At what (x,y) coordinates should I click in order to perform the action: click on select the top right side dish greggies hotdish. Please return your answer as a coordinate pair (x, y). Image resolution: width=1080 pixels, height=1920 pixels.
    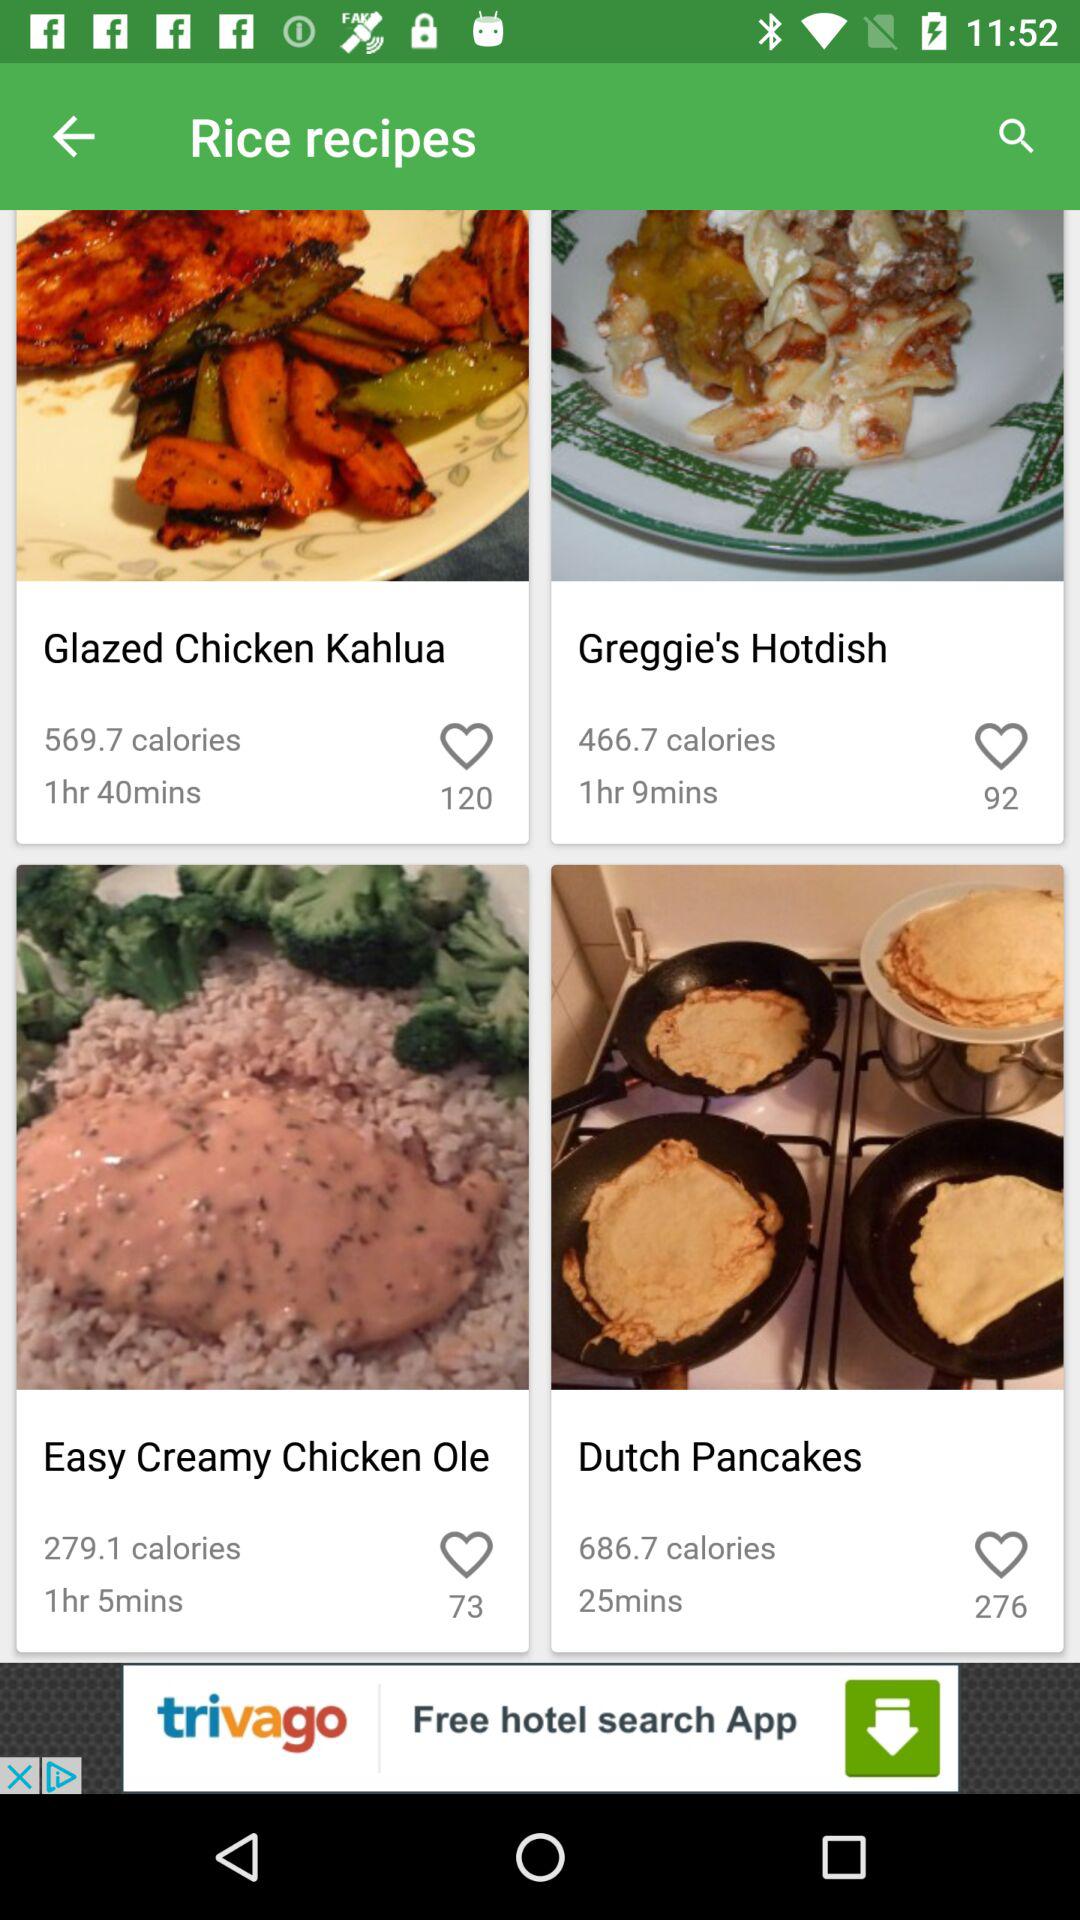
    Looking at the image, I should click on (806, 395).